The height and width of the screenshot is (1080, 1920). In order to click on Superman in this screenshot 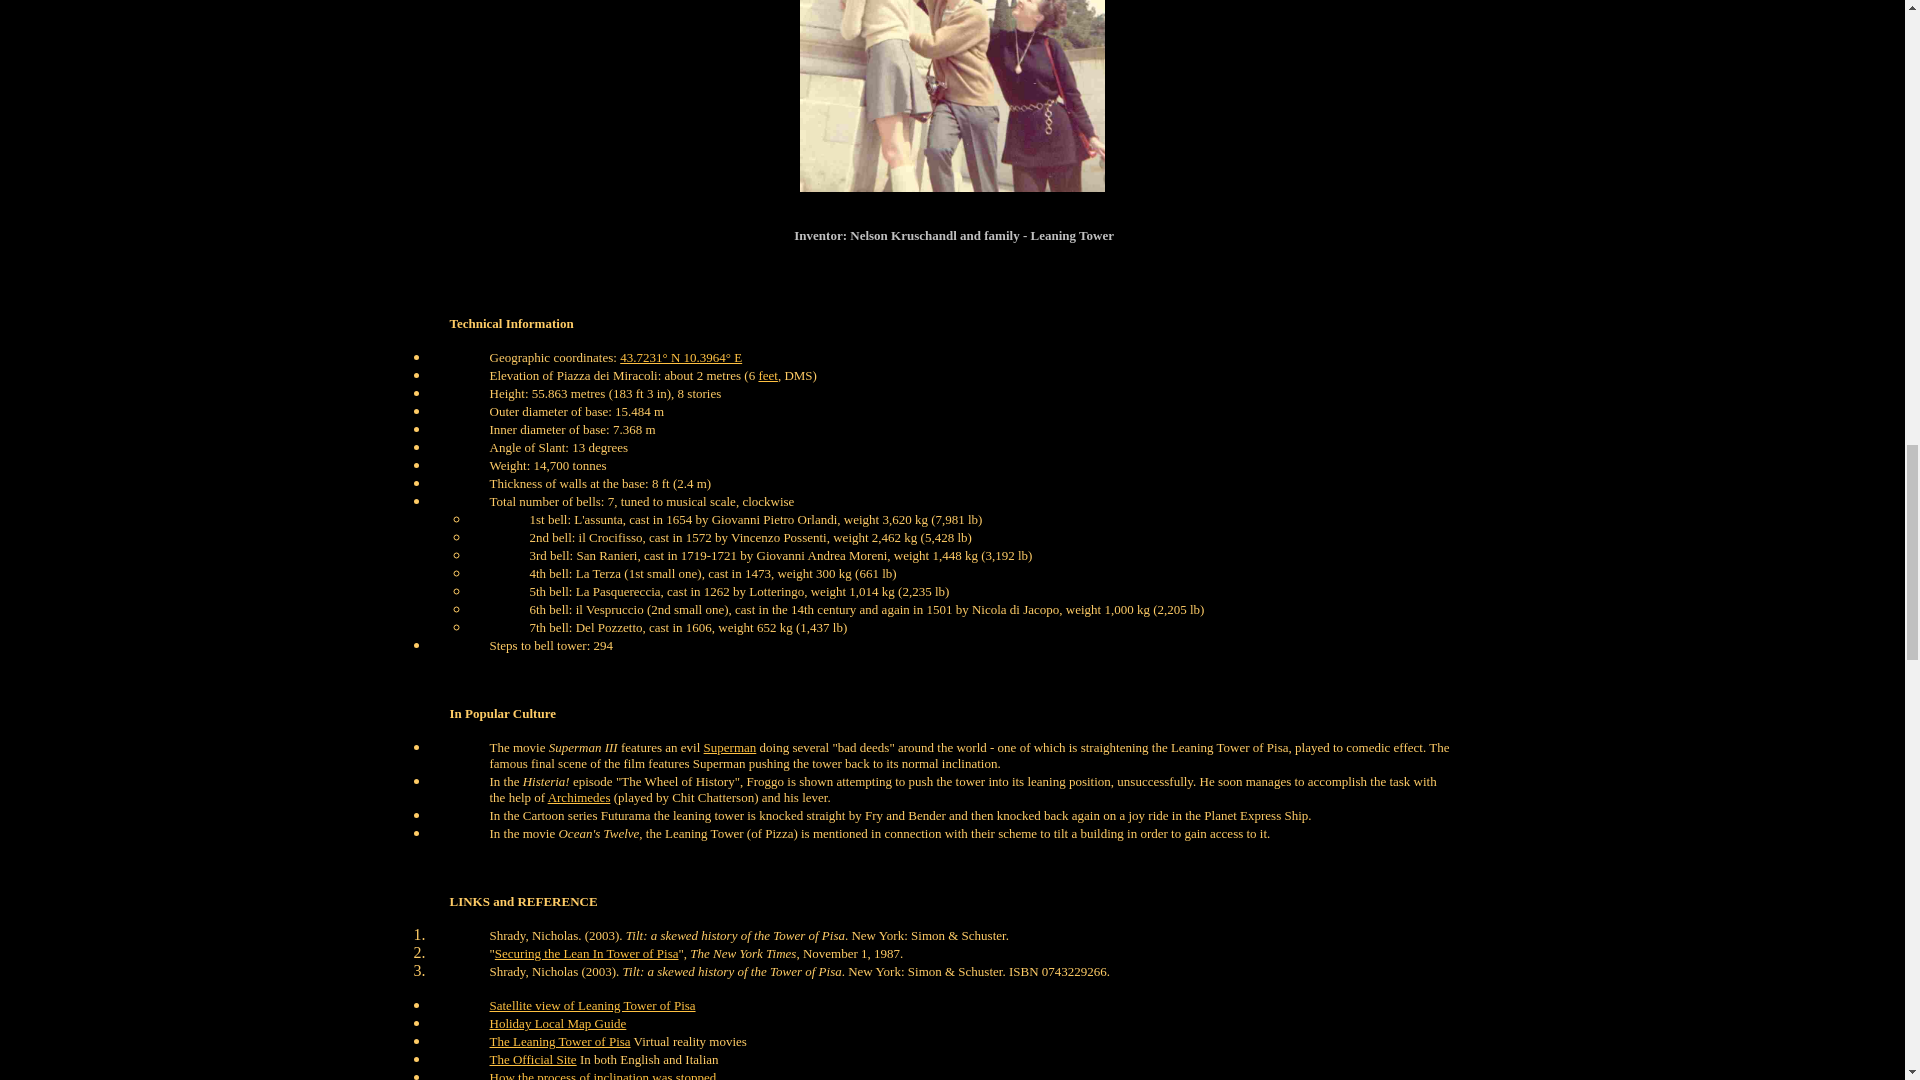, I will do `click(730, 746)`.